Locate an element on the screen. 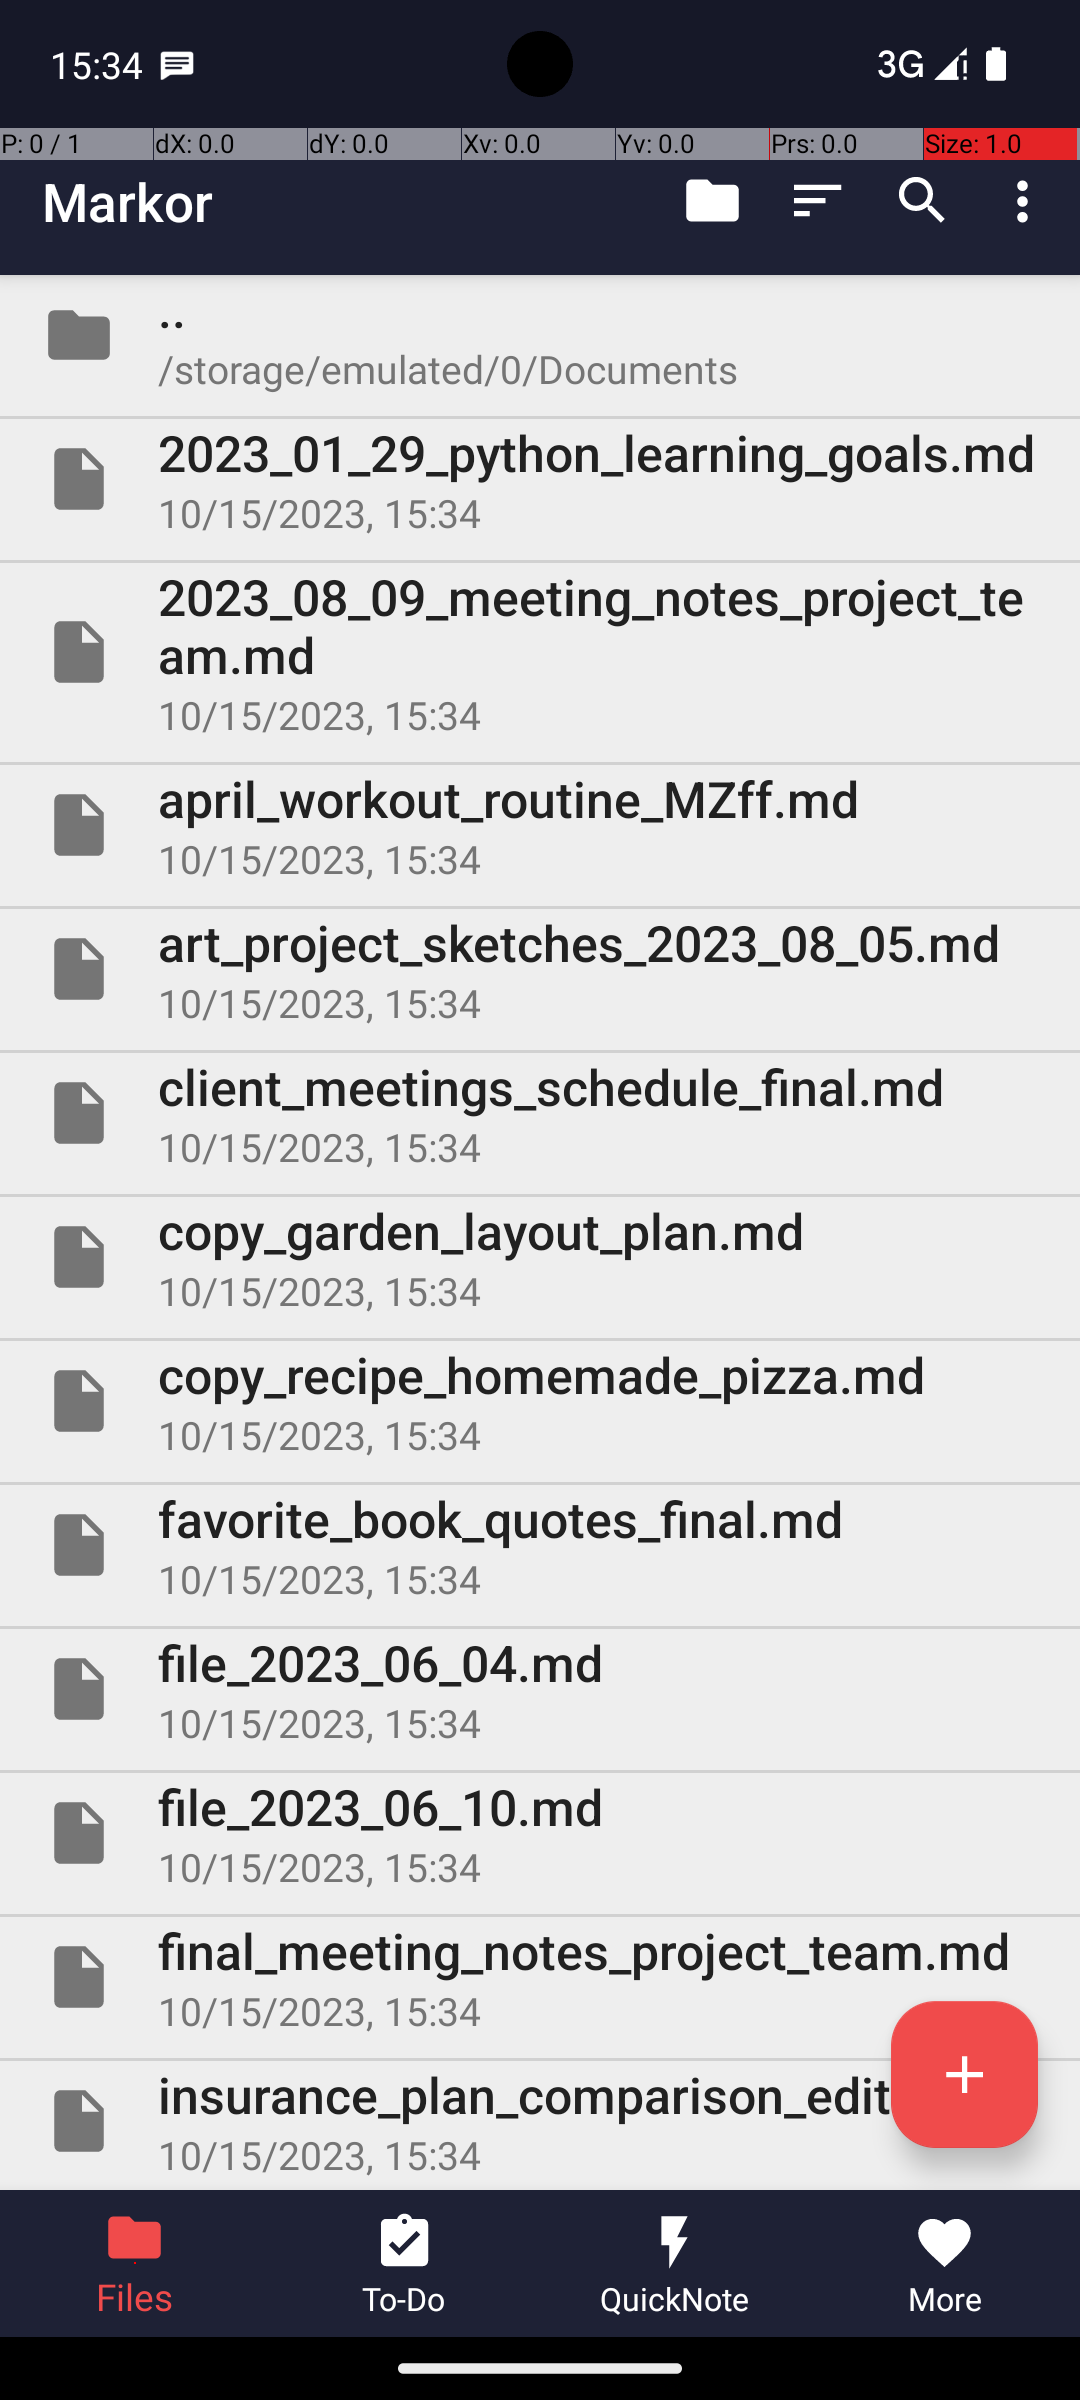 The width and height of the screenshot is (1080, 2400). File file_2023_06_04.md  is located at coordinates (540, 1689).